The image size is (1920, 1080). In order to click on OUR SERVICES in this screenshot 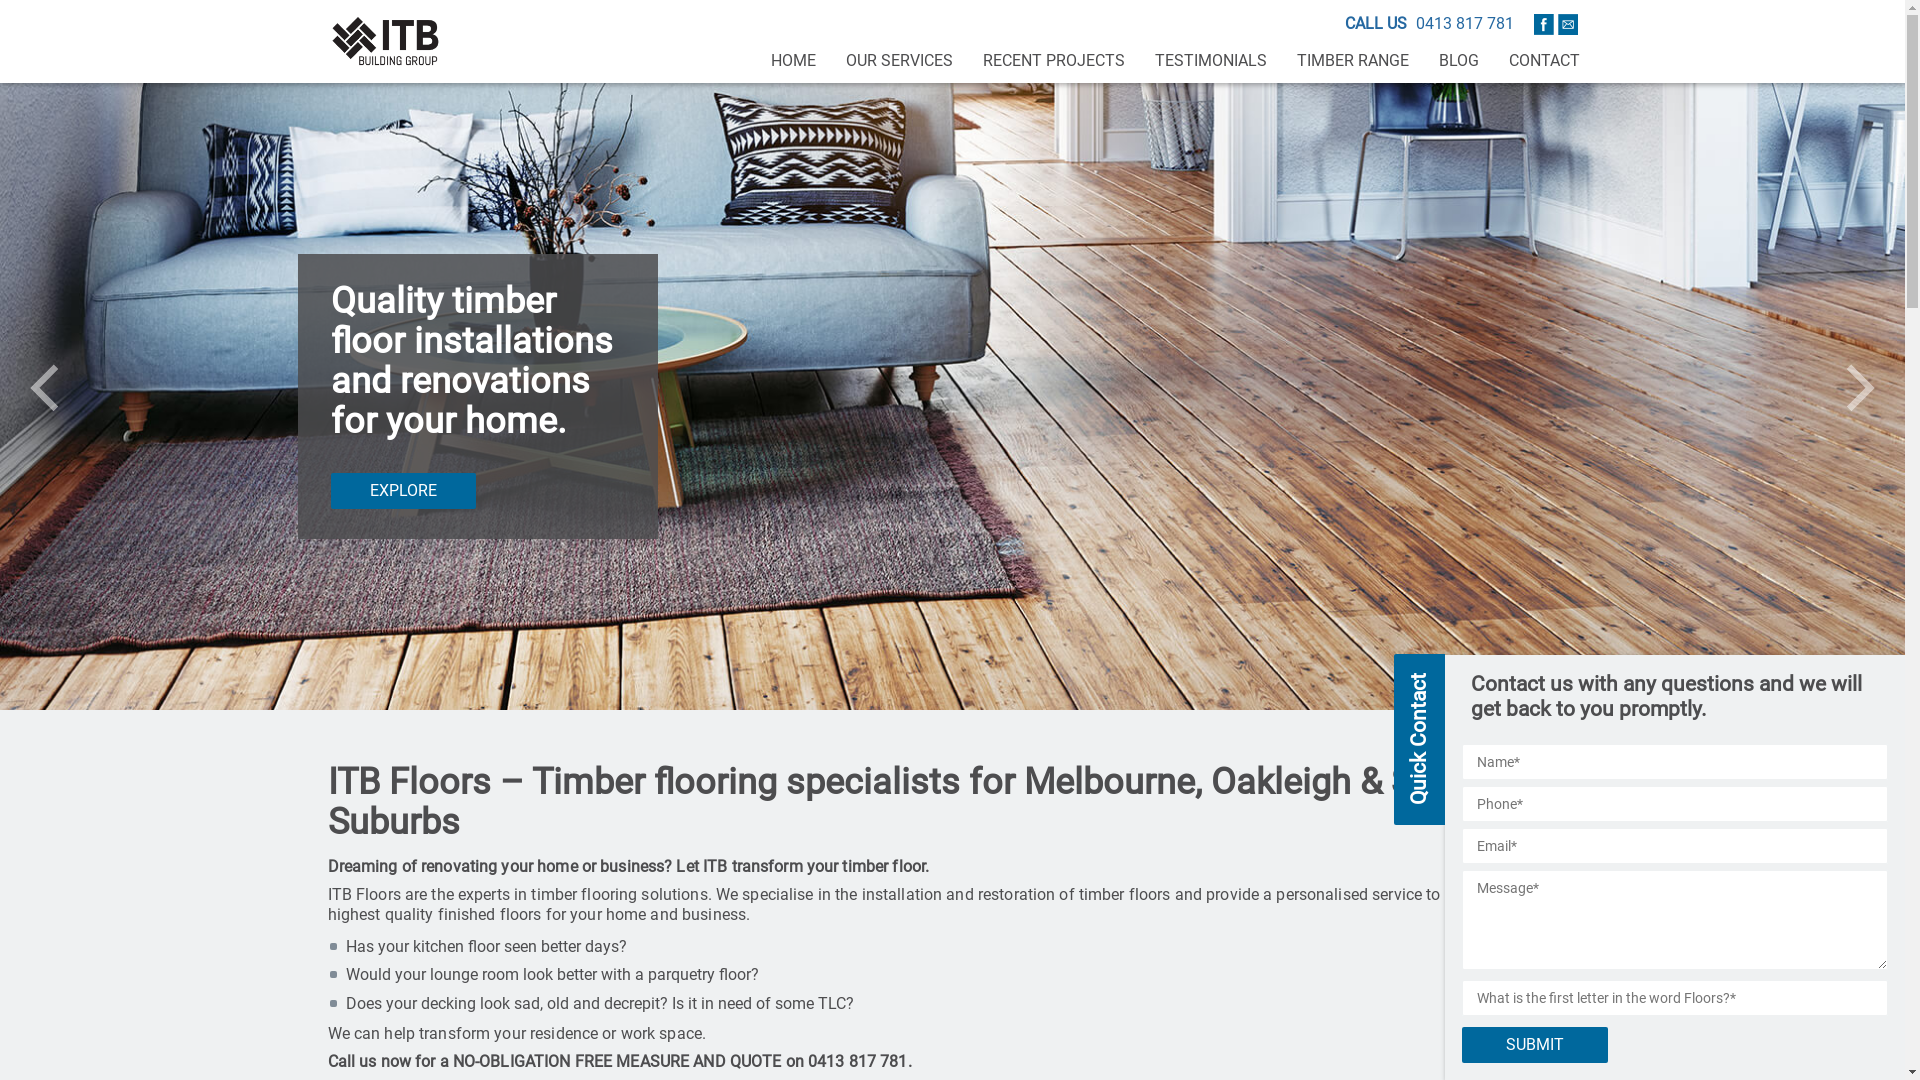, I will do `click(898, 61)`.